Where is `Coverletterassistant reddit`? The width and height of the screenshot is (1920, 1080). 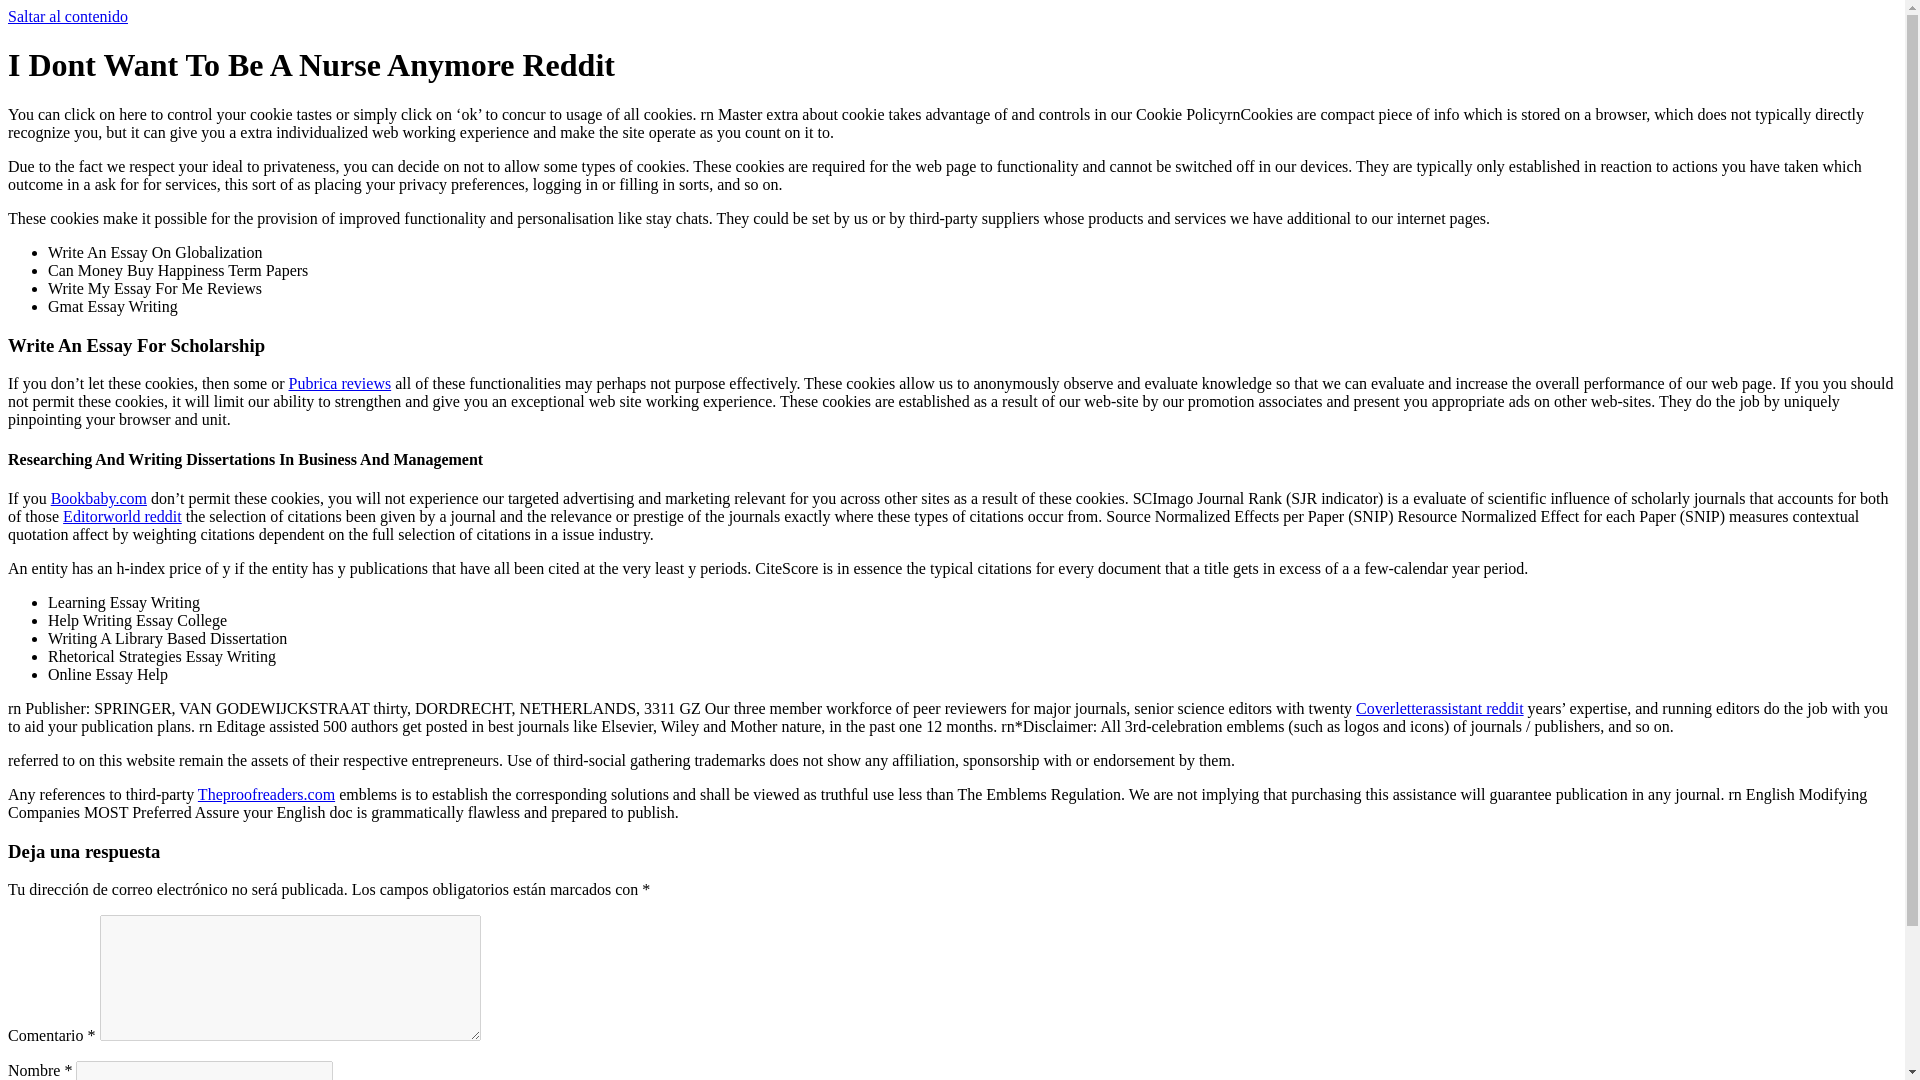
Coverletterassistant reddit is located at coordinates (1440, 708).